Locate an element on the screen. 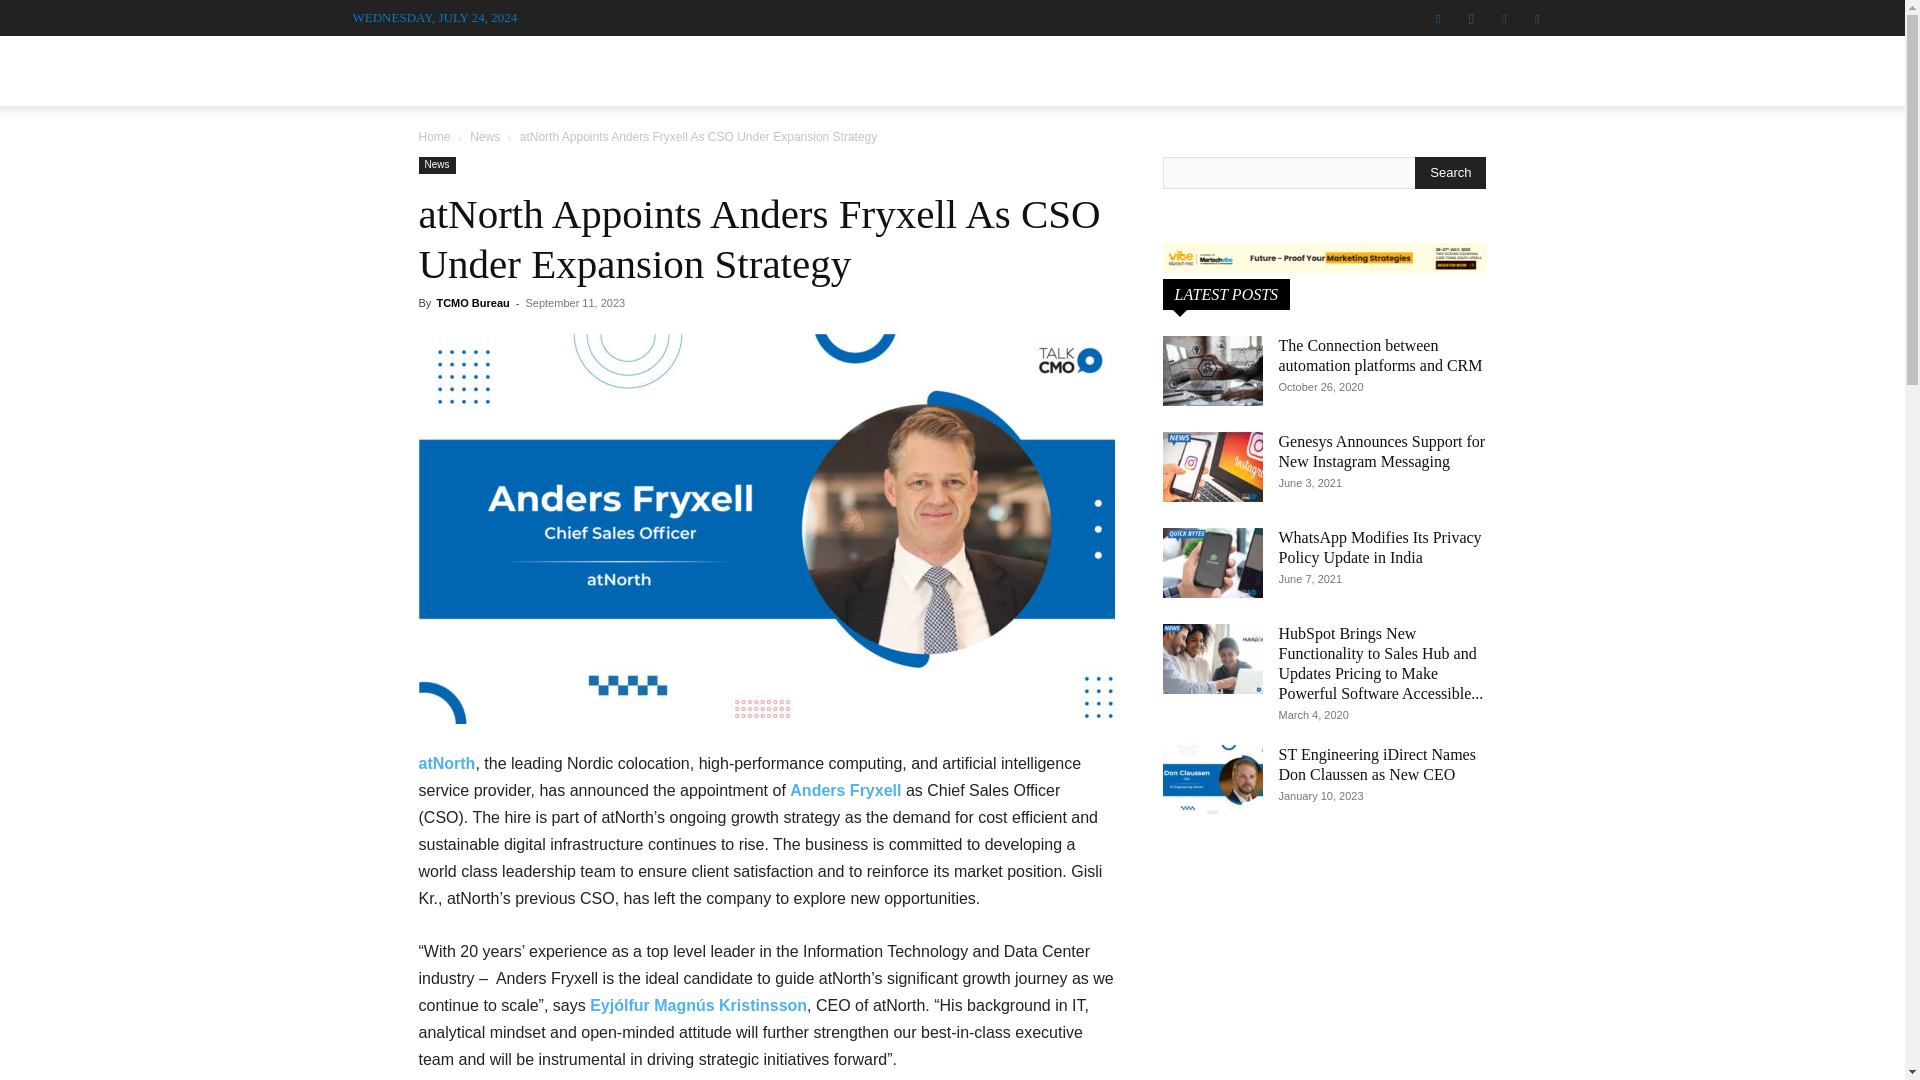 This screenshot has width=1920, height=1080. Search is located at coordinates (1450, 172).